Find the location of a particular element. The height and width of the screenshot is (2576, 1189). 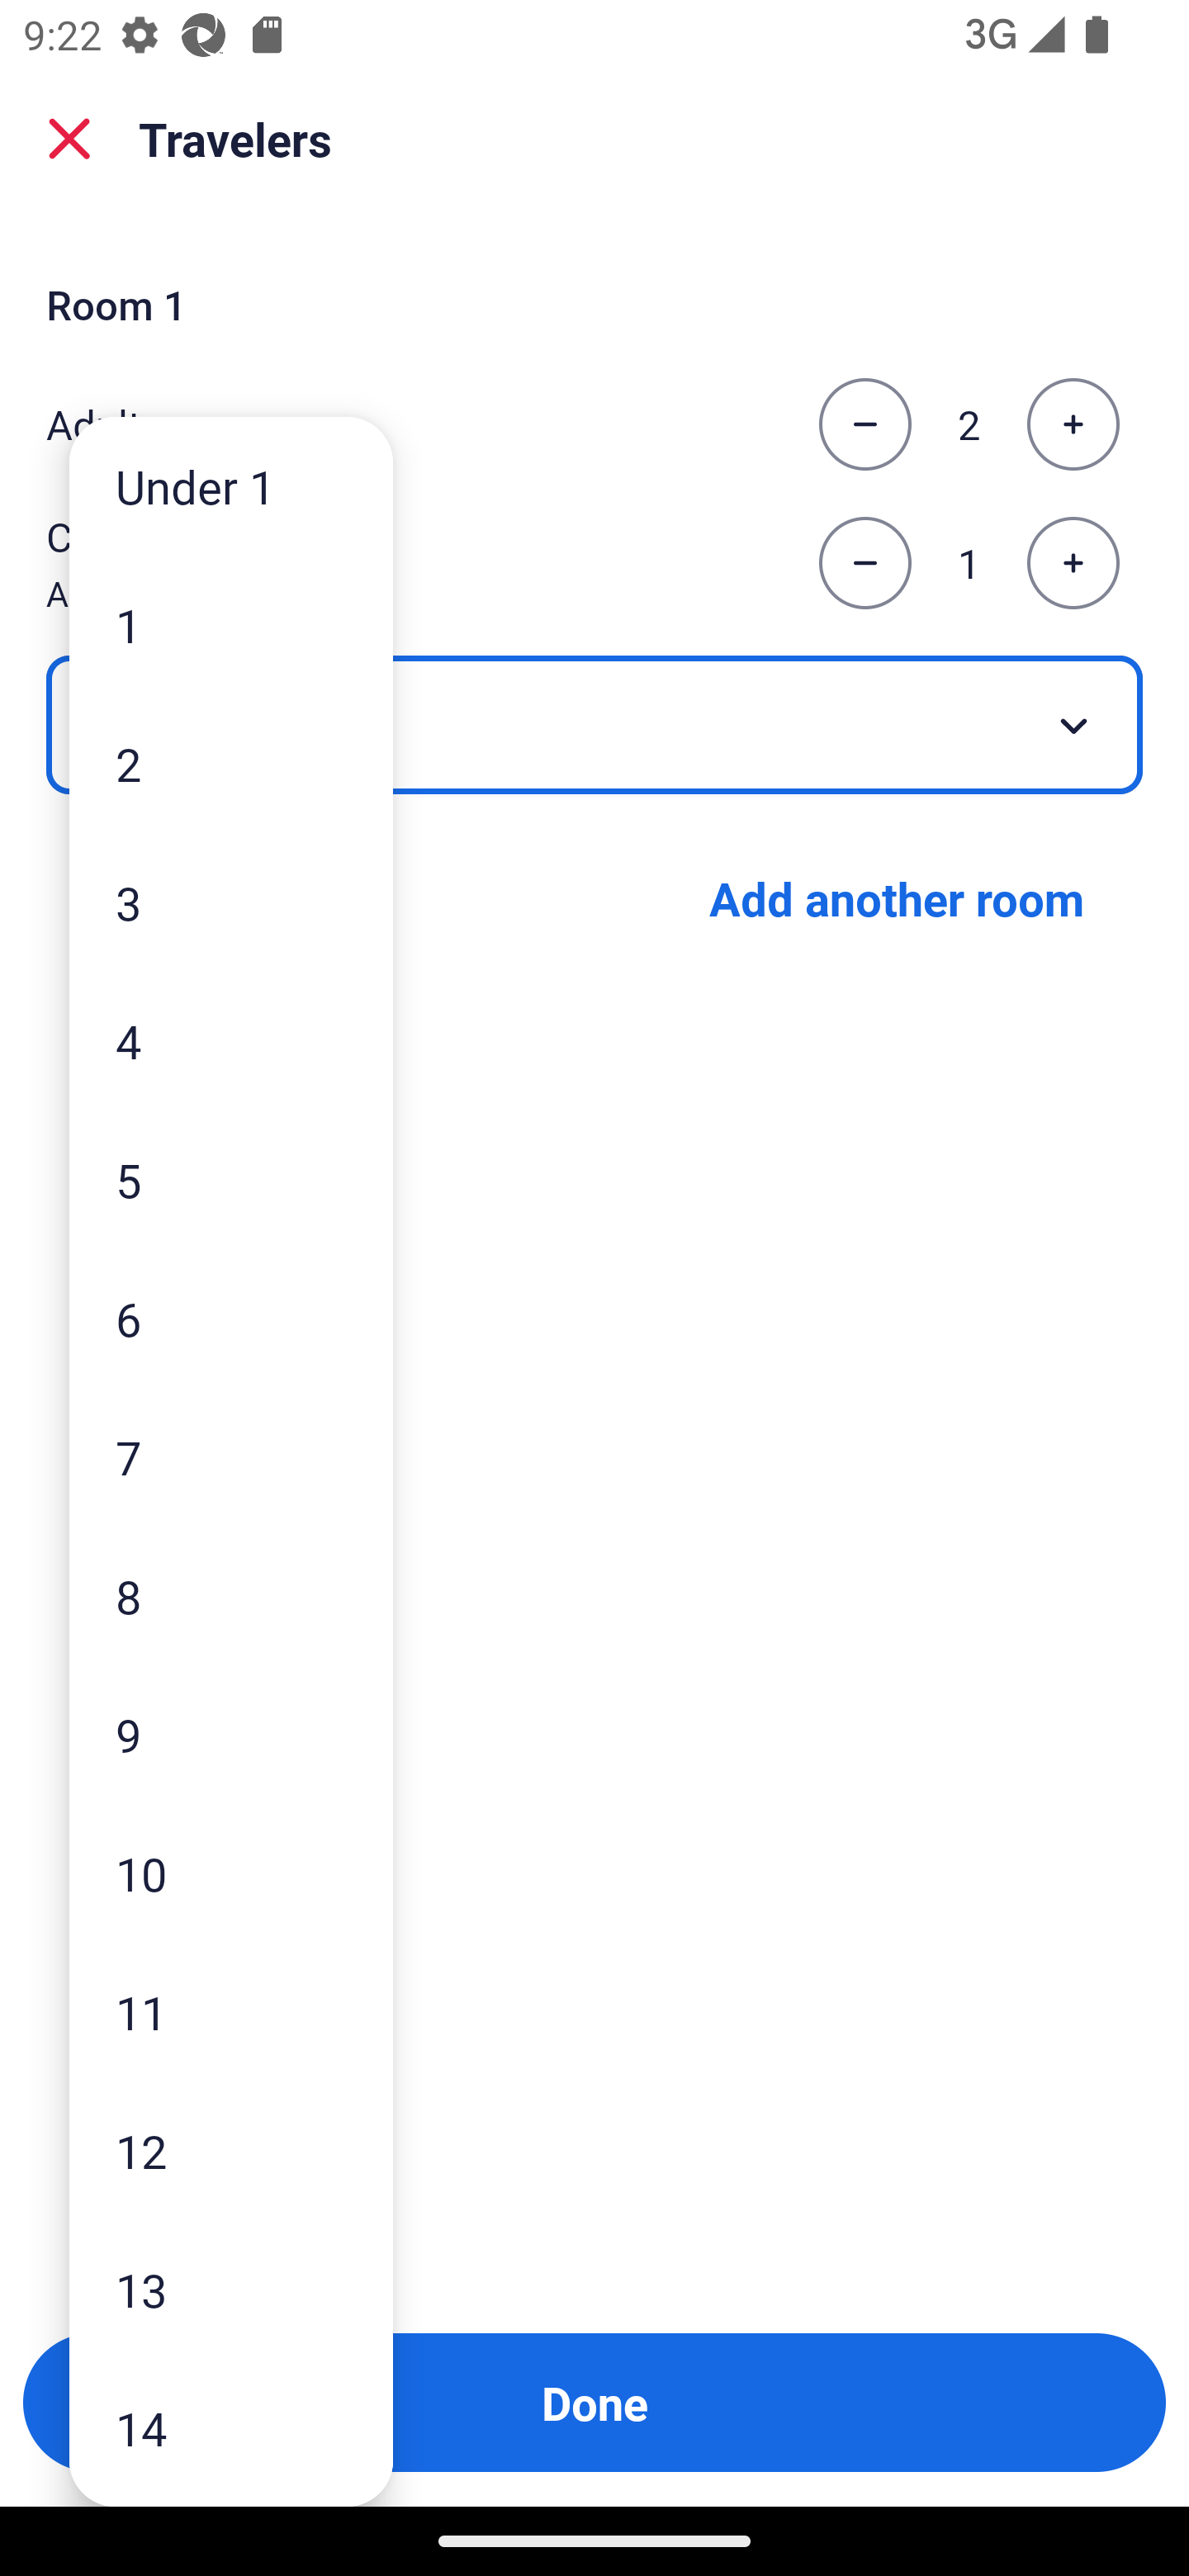

4 is located at coordinates (231, 1040).